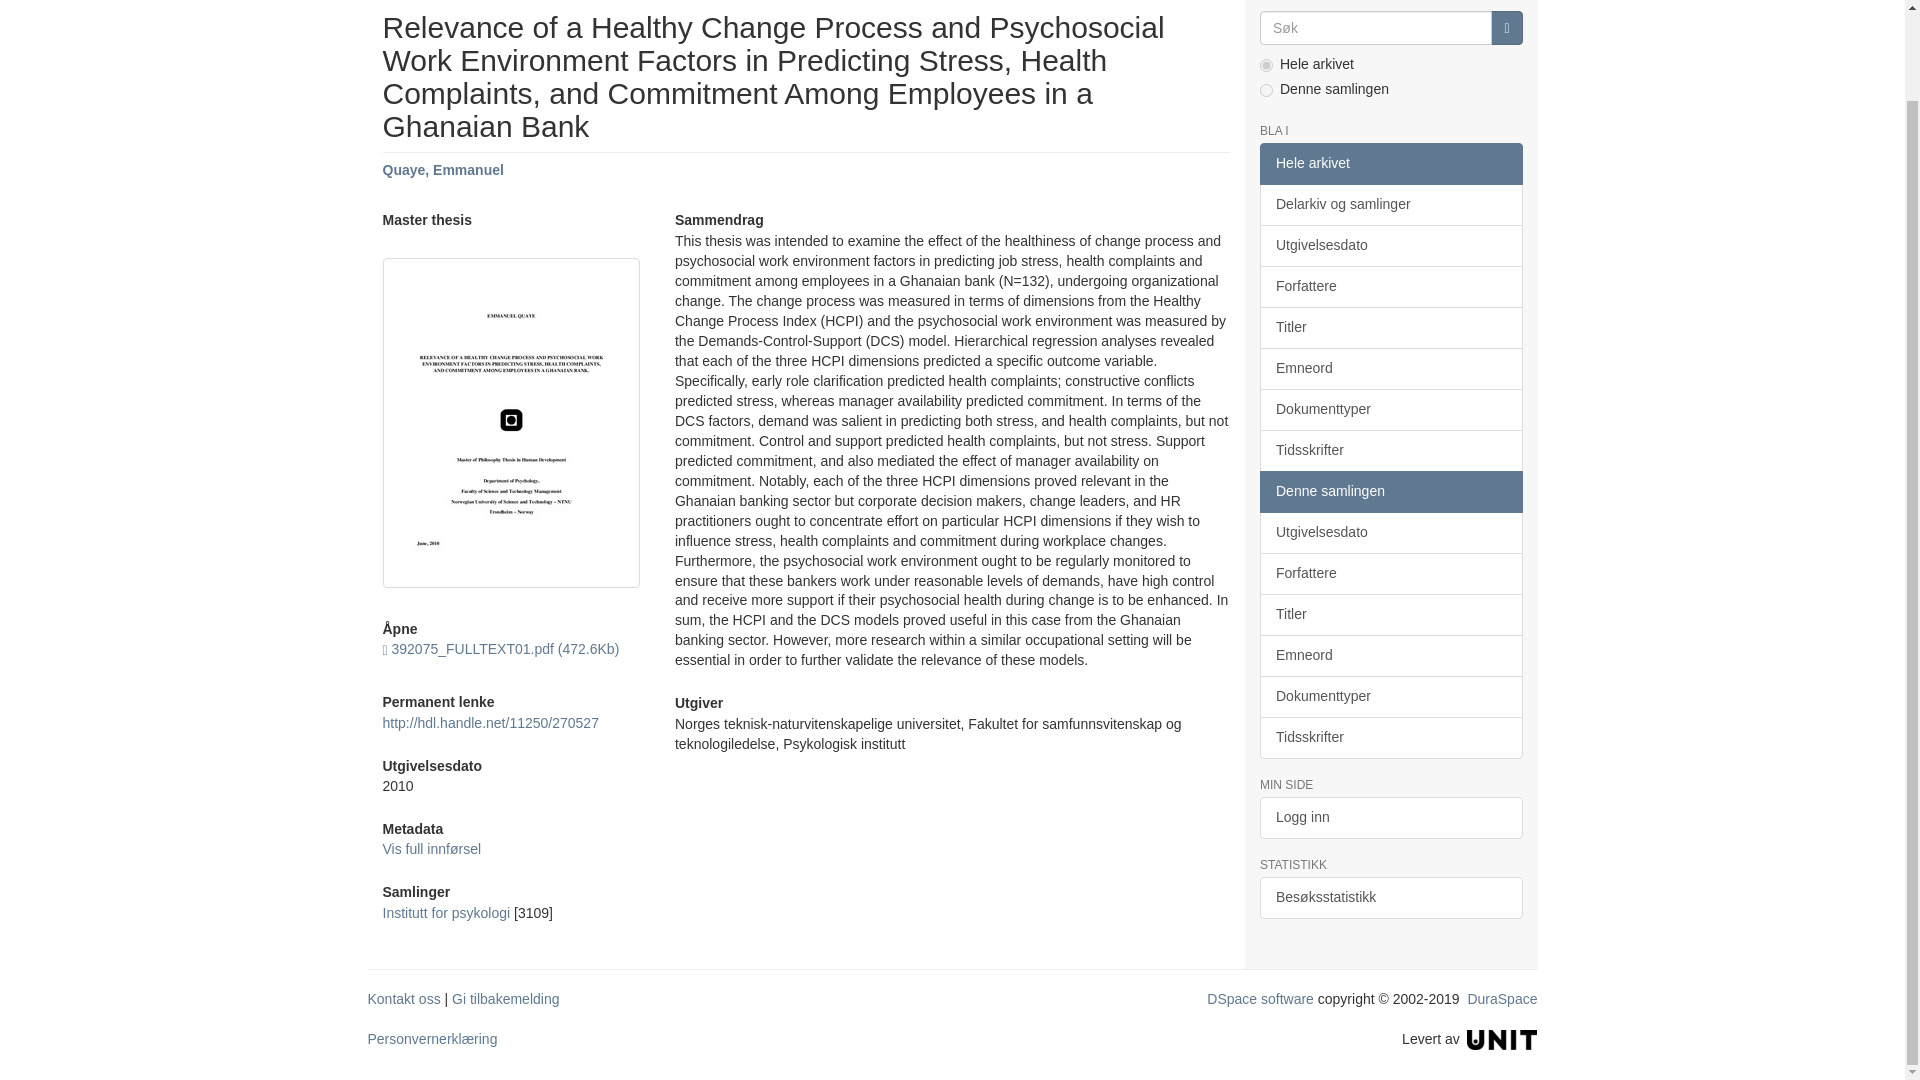  I want to click on Tidsskrifter, so click(1390, 450).